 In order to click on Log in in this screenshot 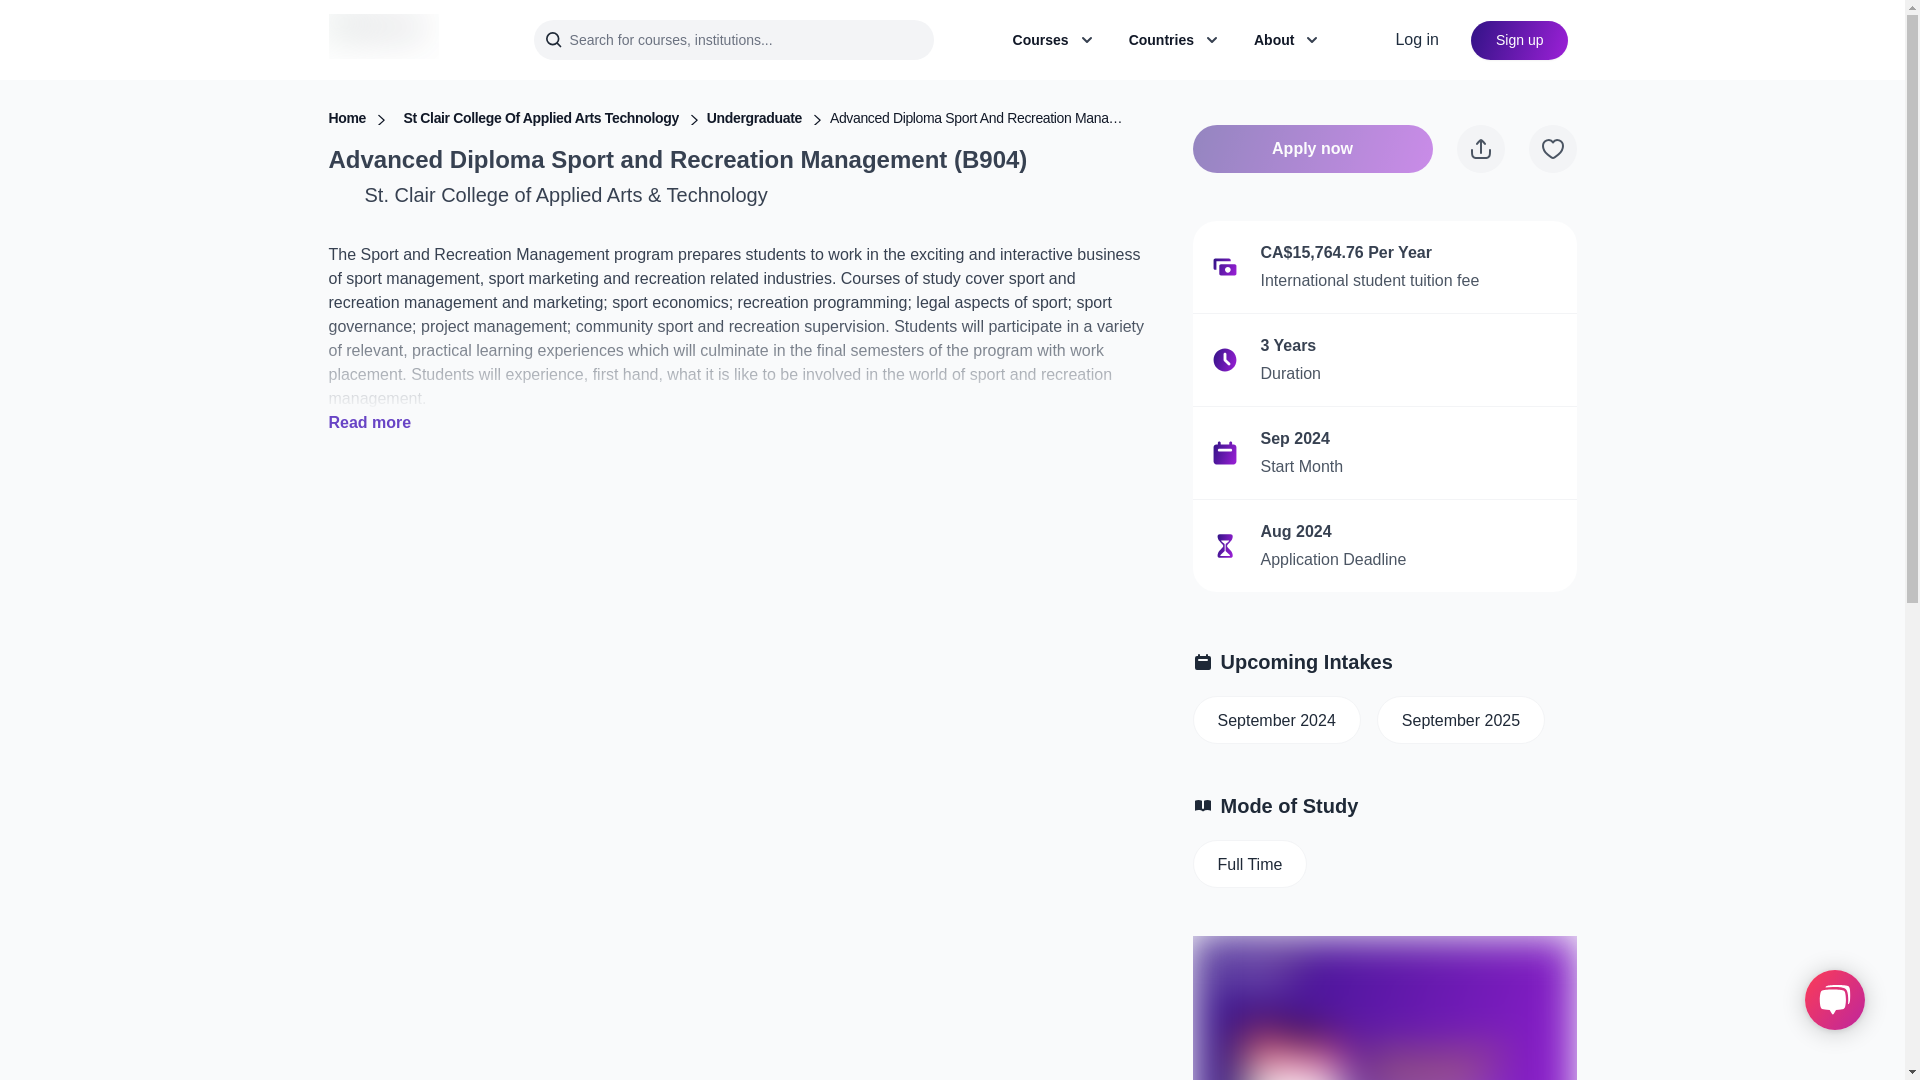, I will do `click(1416, 40)`.